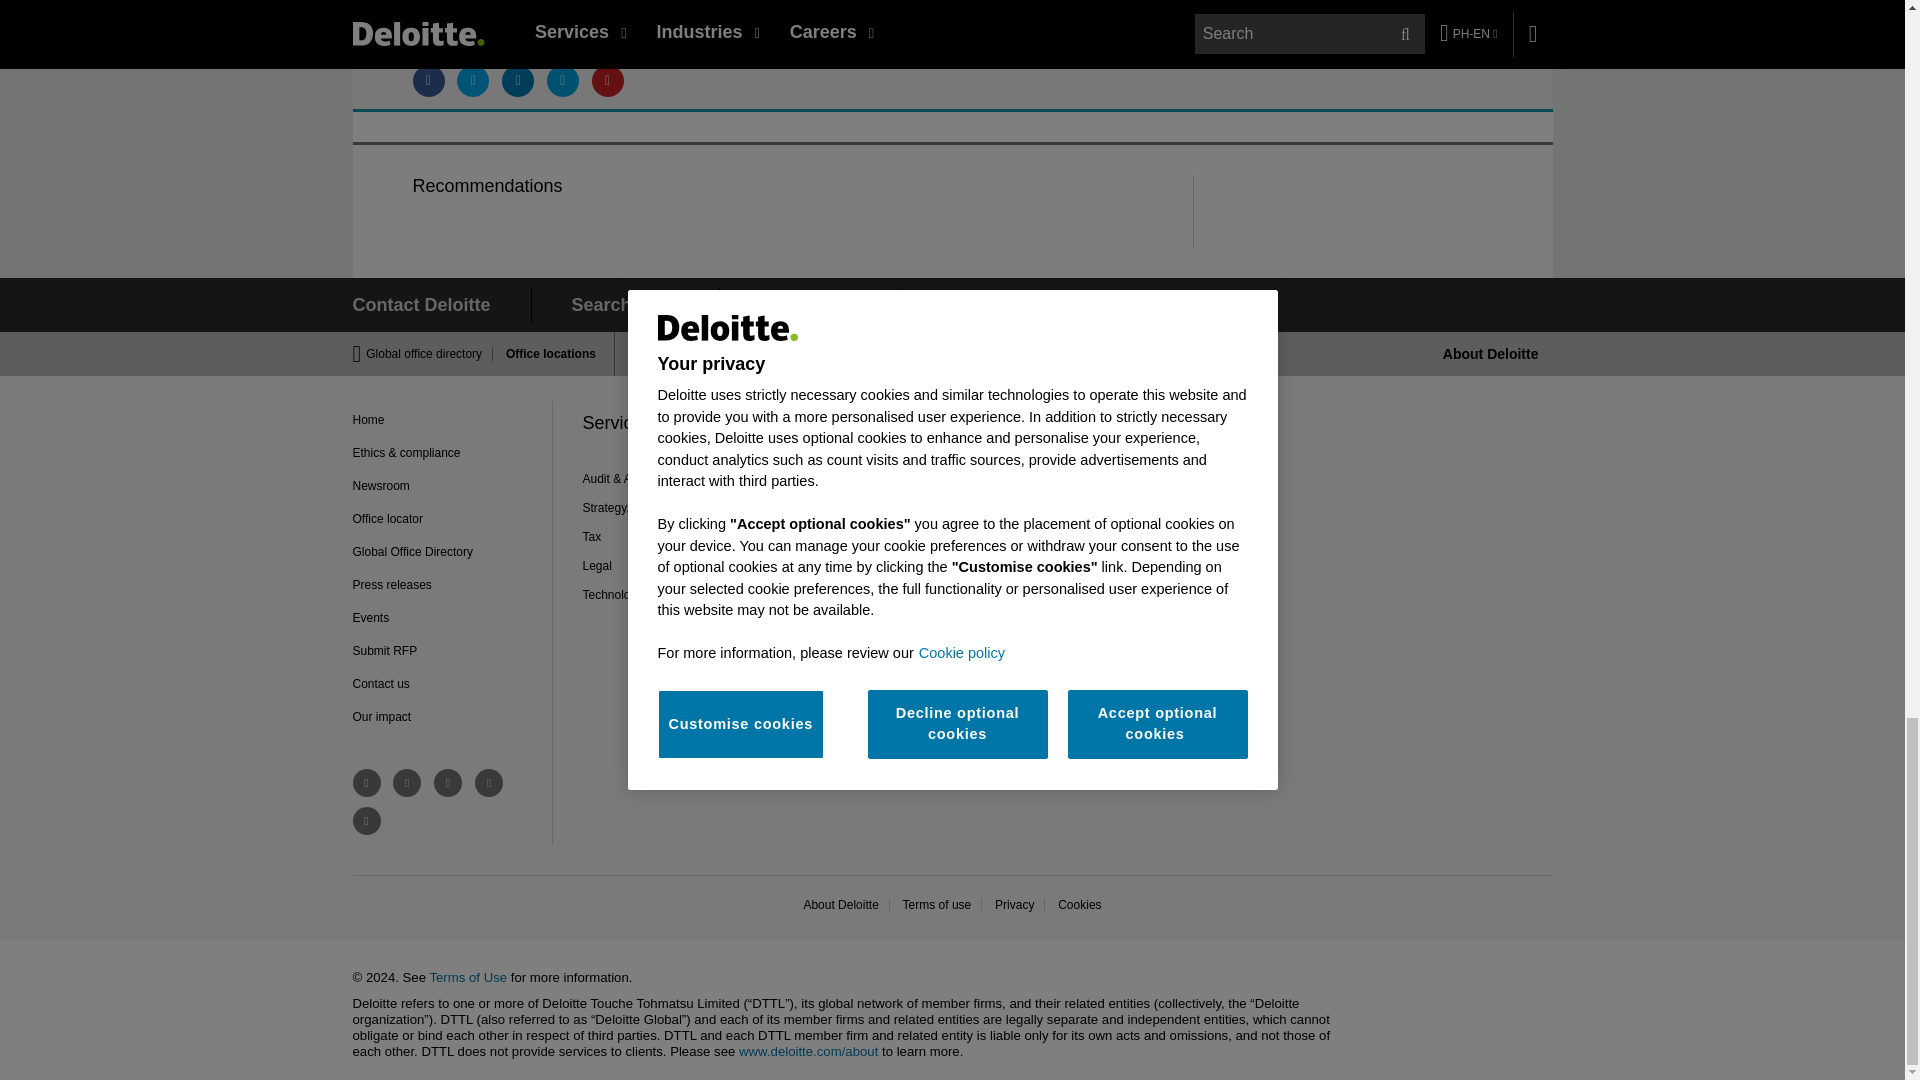  What do you see at coordinates (545, 353) in the screenshot?
I see `Office locations` at bounding box center [545, 353].